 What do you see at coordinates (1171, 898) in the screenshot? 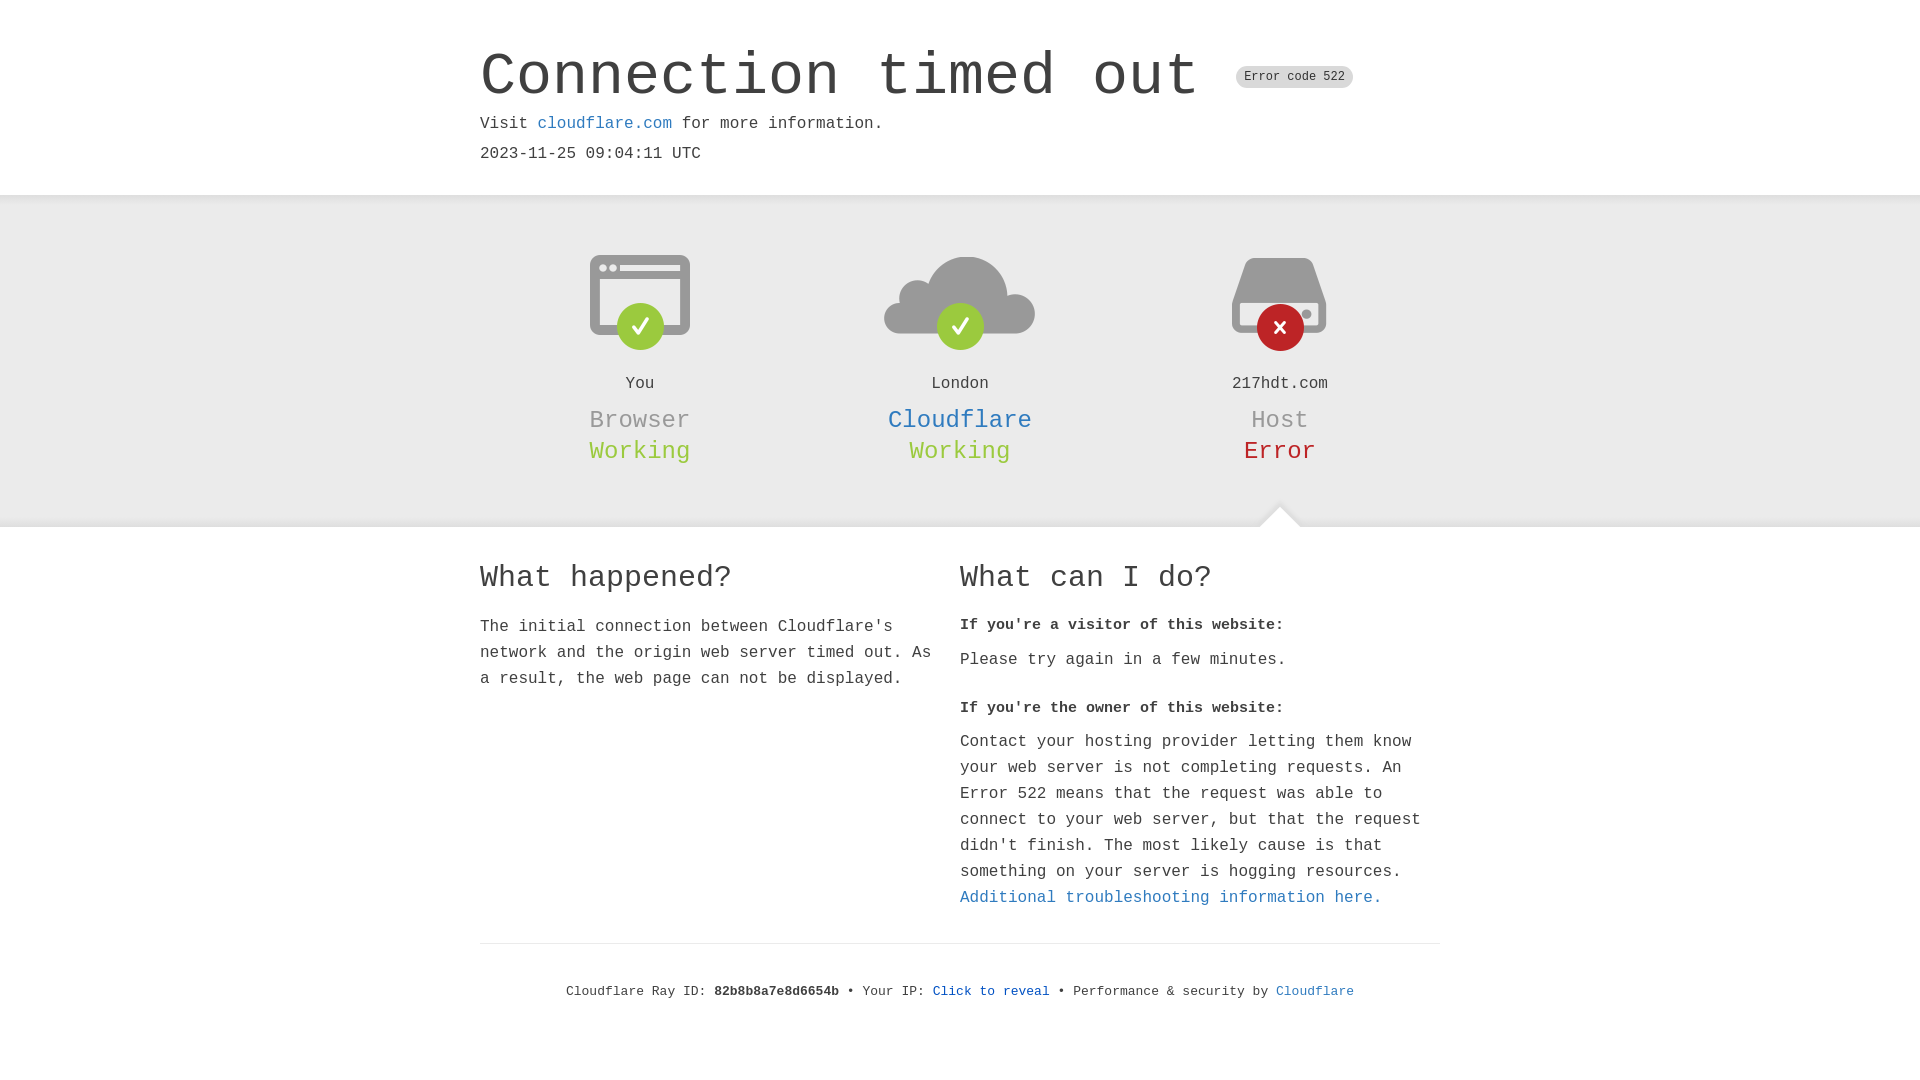
I see `Additional troubleshooting information here.` at bounding box center [1171, 898].